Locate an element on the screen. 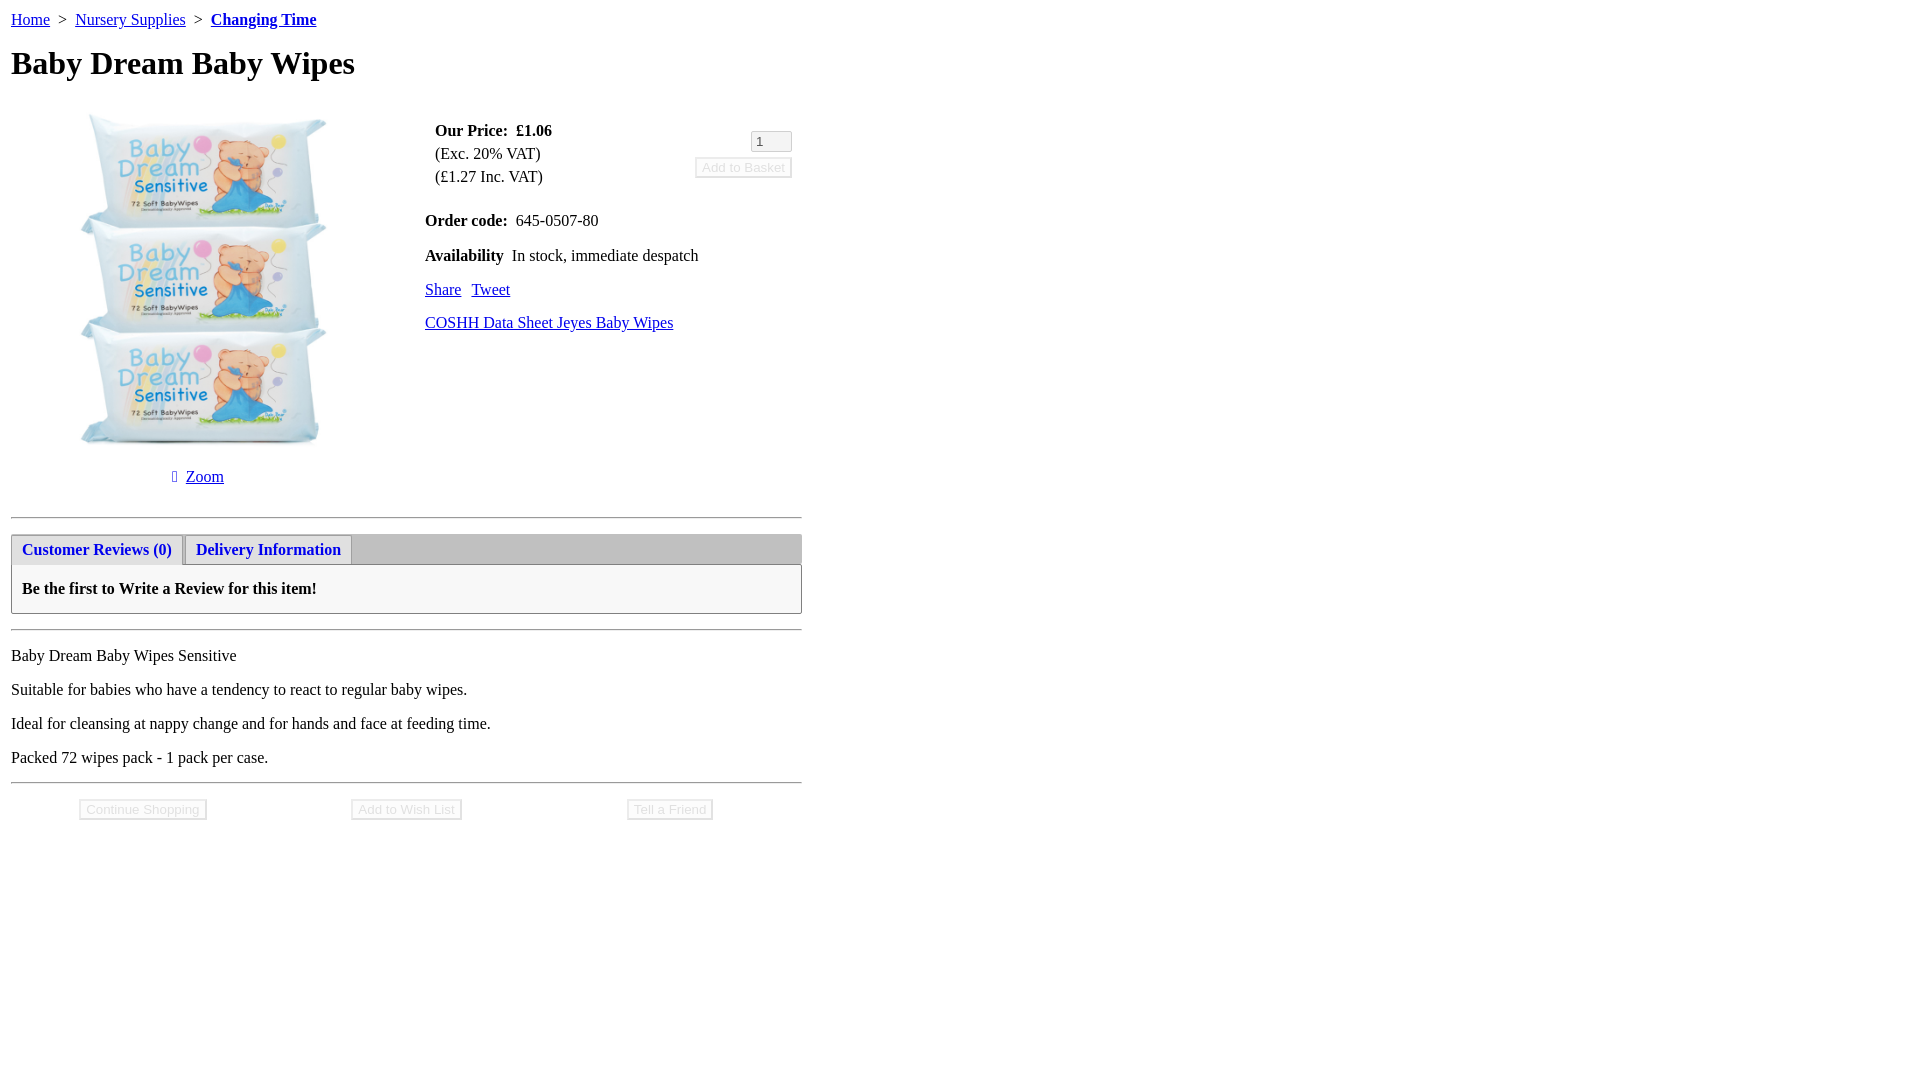 This screenshot has height=1080, width=1920. Home is located at coordinates (30, 19).